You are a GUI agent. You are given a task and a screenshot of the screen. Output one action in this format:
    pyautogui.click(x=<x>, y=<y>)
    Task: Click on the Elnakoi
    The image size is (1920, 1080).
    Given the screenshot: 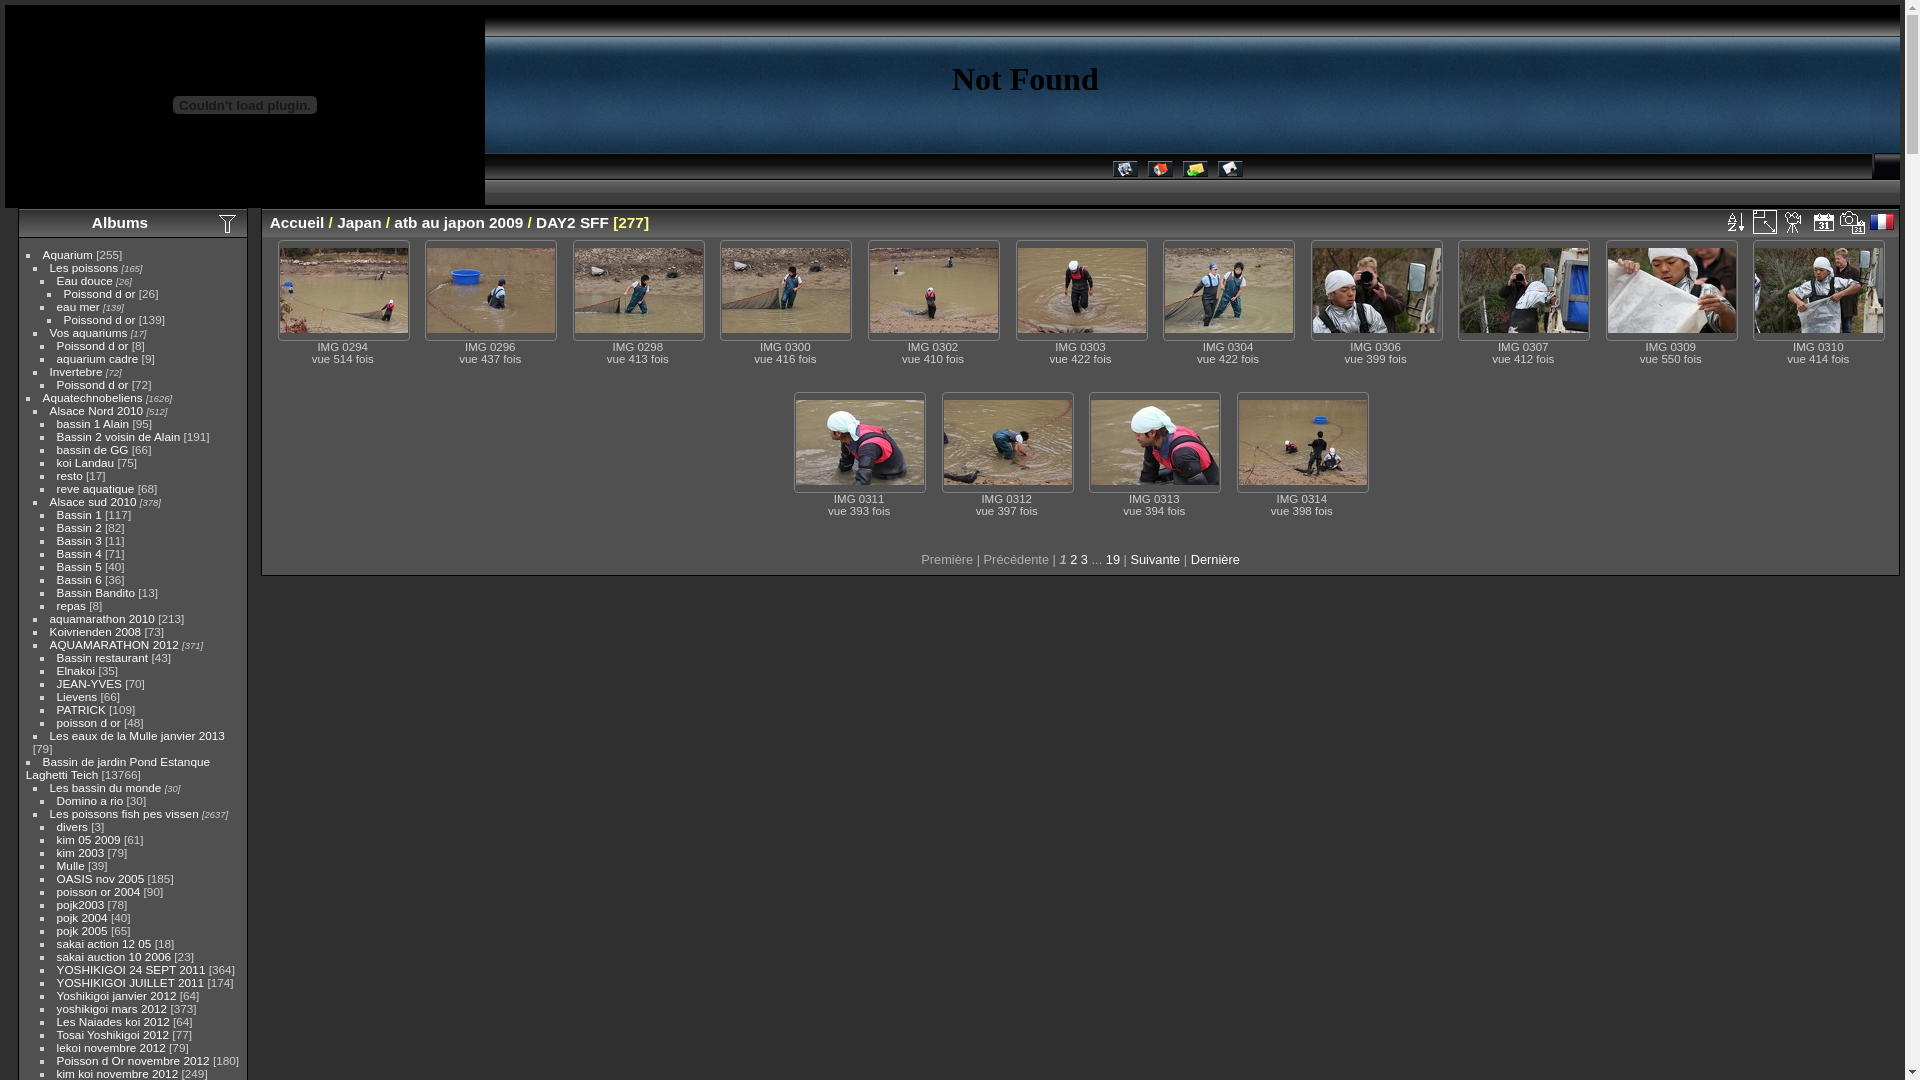 What is the action you would take?
    pyautogui.click(x=76, y=670)
    